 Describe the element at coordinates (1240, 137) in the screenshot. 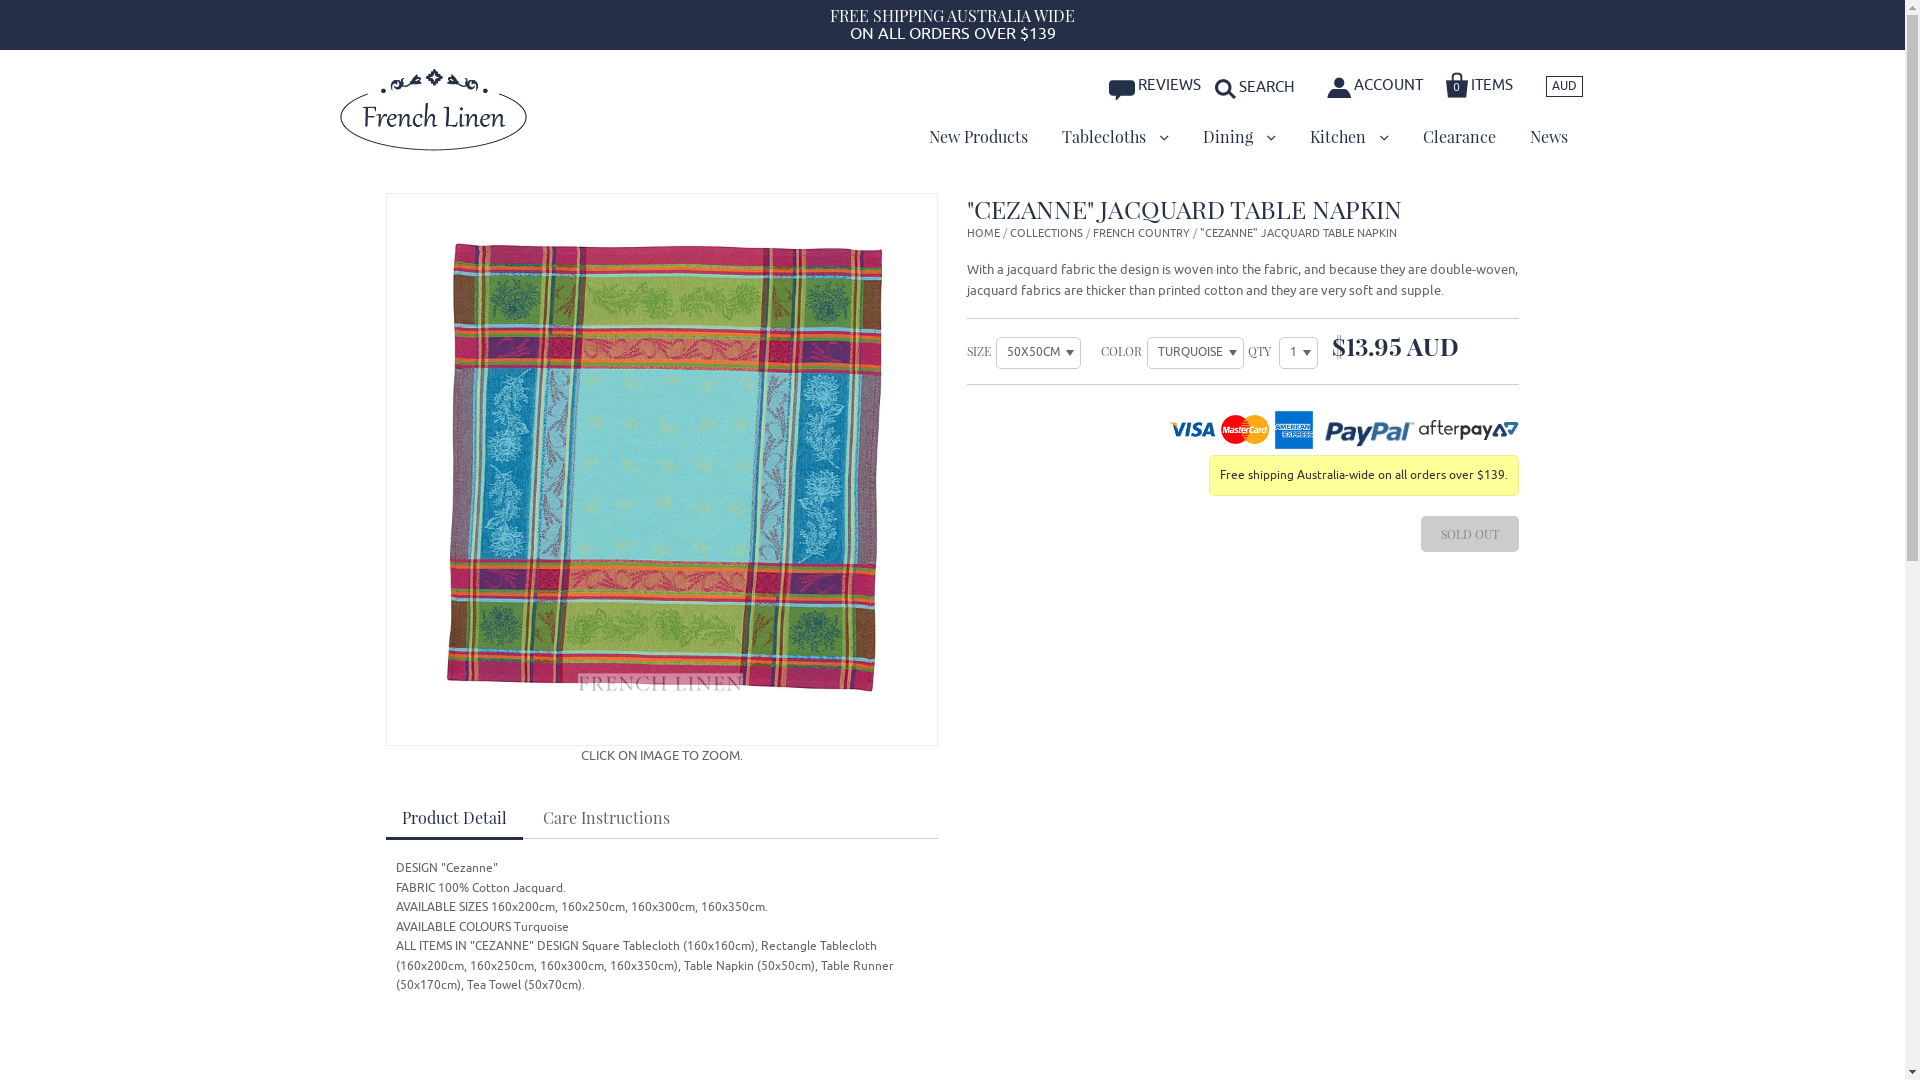

I see `Dining` at that location.